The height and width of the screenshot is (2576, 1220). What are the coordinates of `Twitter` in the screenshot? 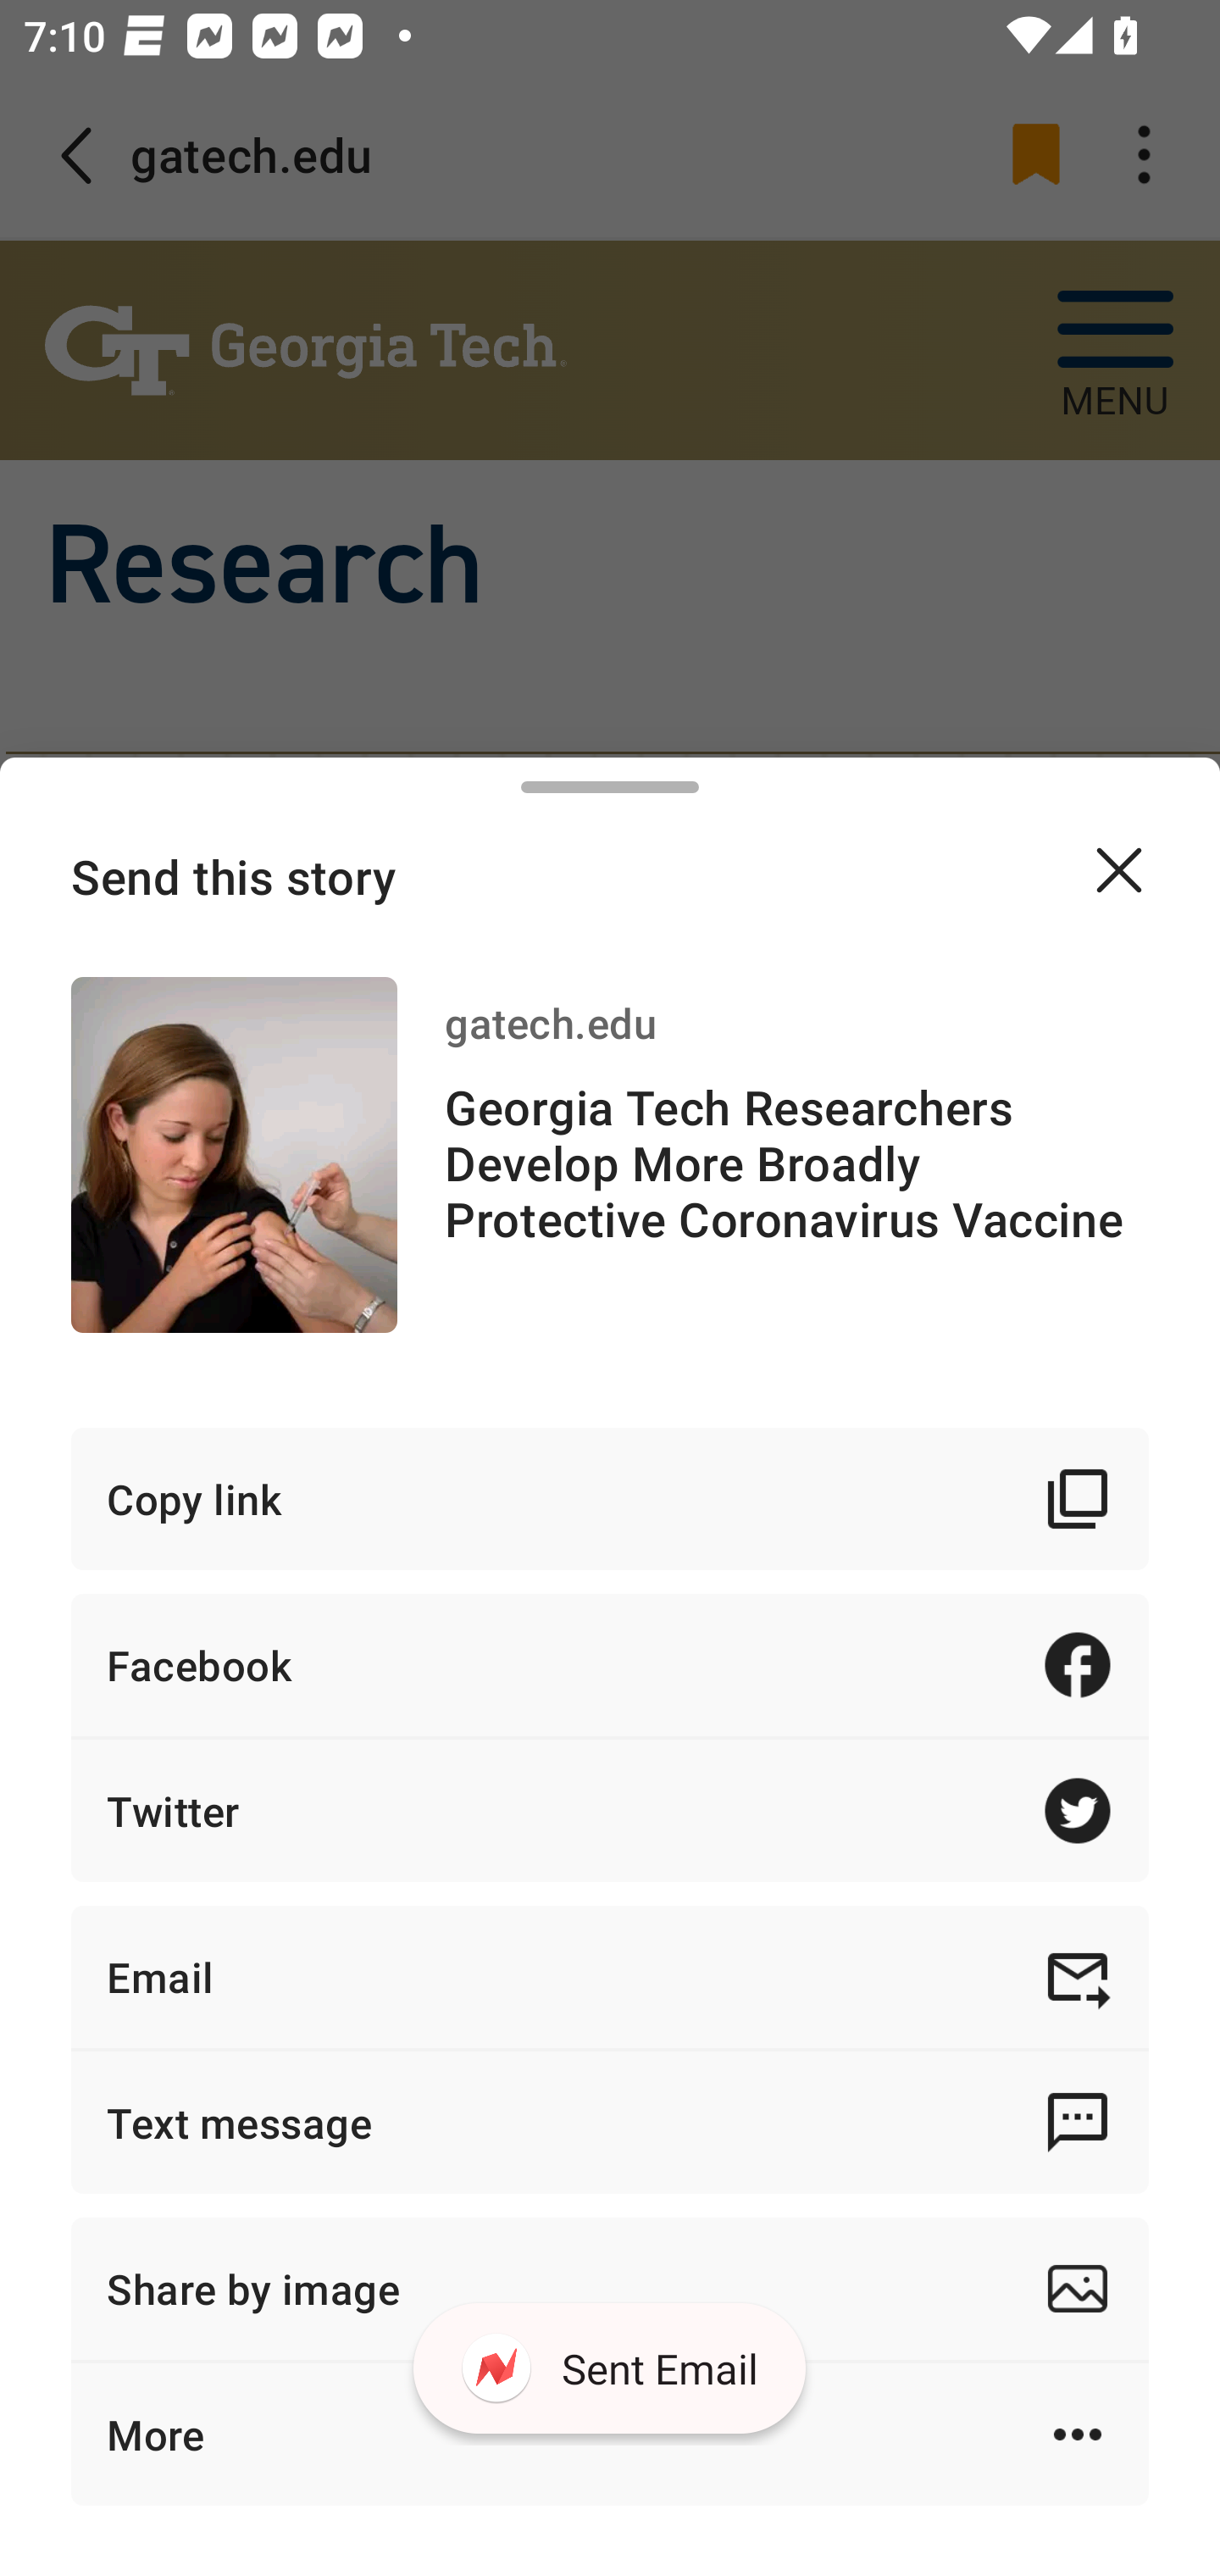 It's located at (610, 1811).